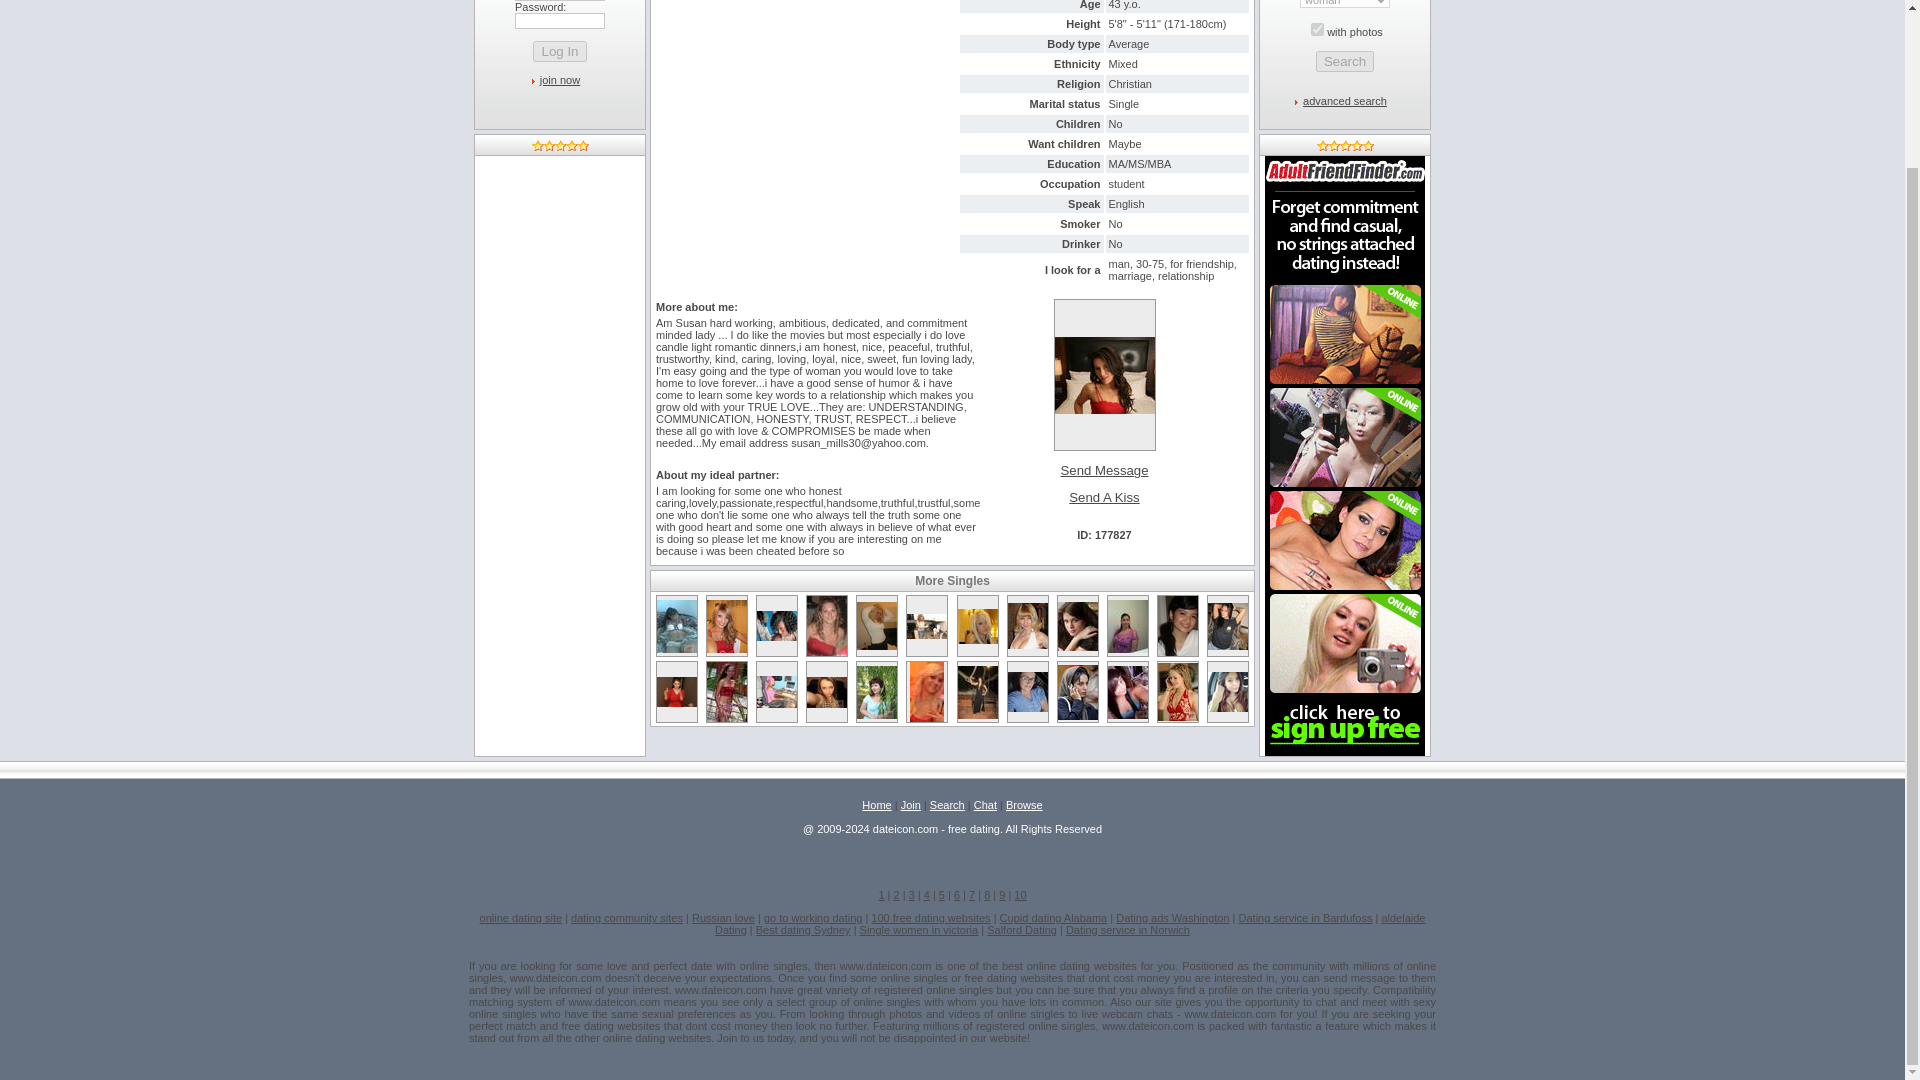 The width and height of the screenshot is (1920, 1080). Describe the element at coordinates (1344, 100) in the screenshot. I see `advanced search` at that location.